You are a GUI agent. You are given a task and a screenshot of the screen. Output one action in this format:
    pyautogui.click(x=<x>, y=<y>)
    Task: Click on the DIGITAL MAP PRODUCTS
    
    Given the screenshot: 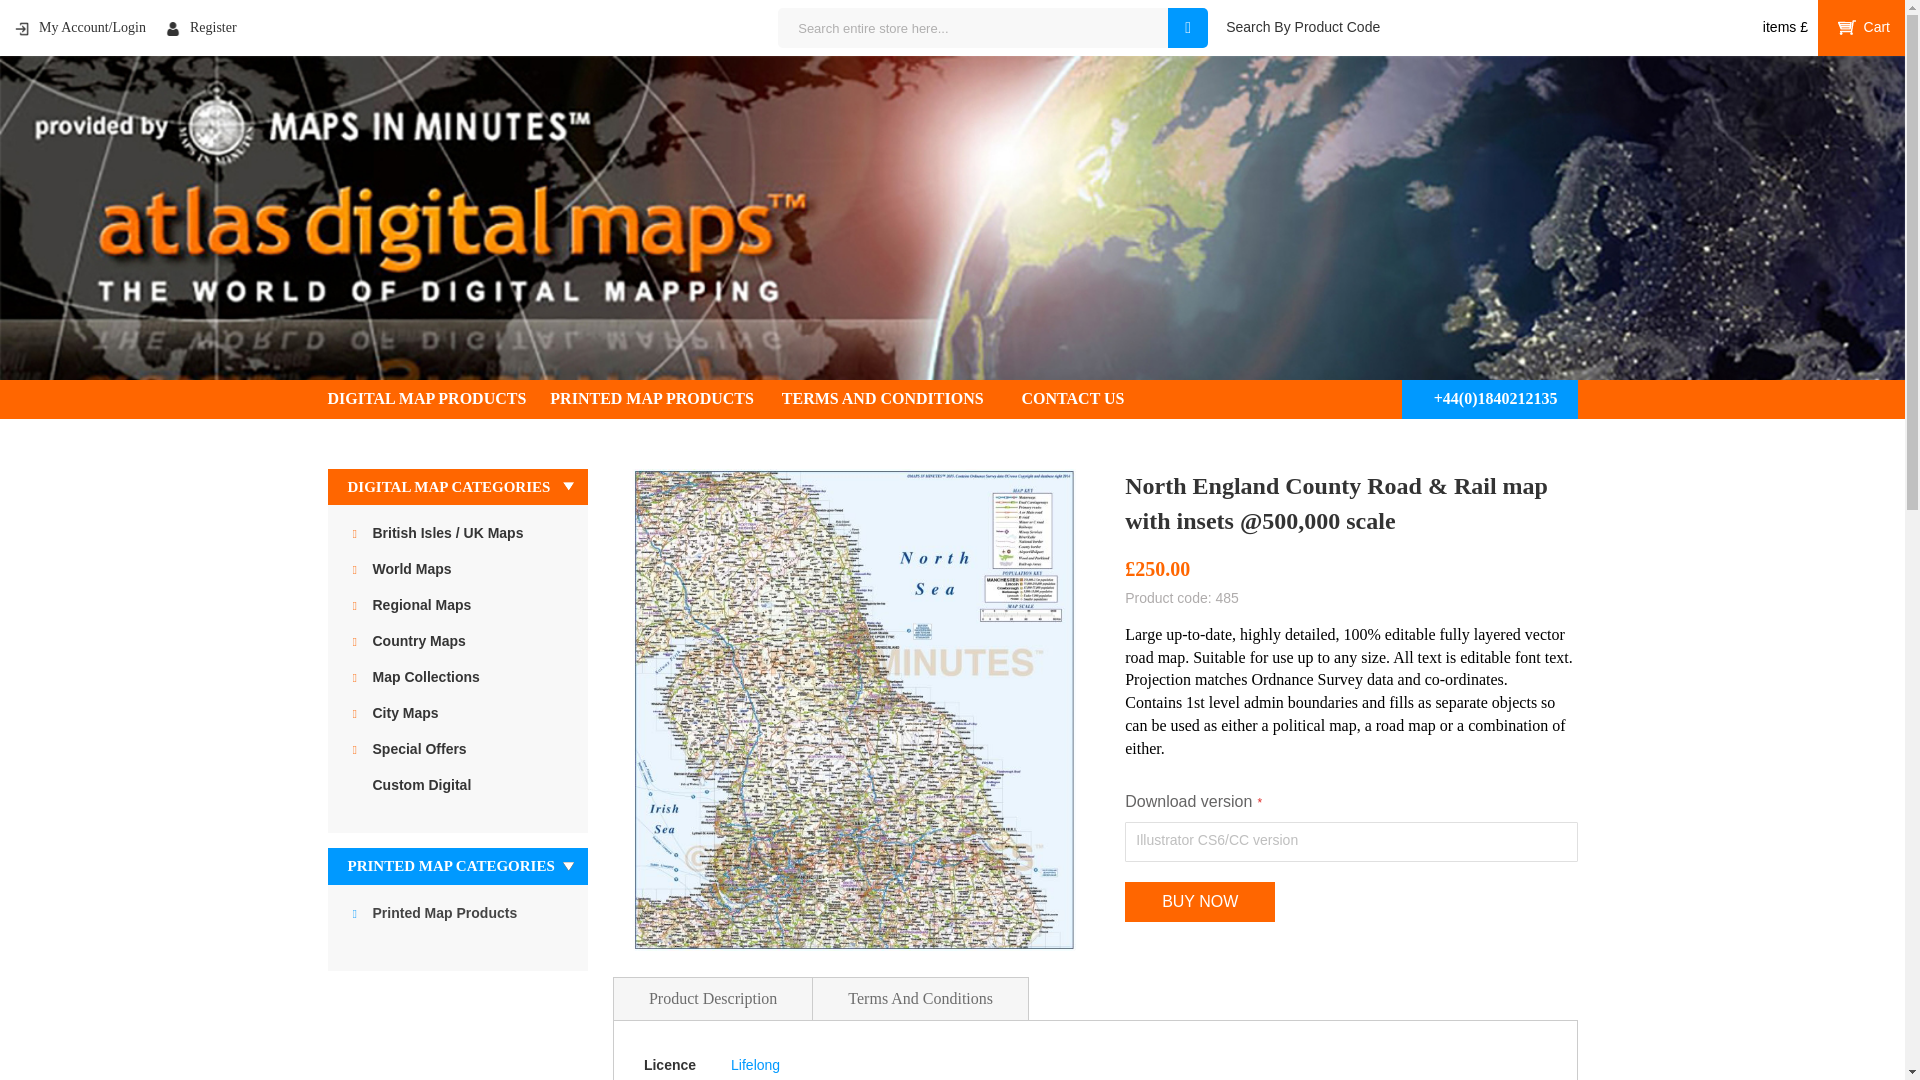 What is the action you would take?
    pyautogui.click(x=440, y=398)
    